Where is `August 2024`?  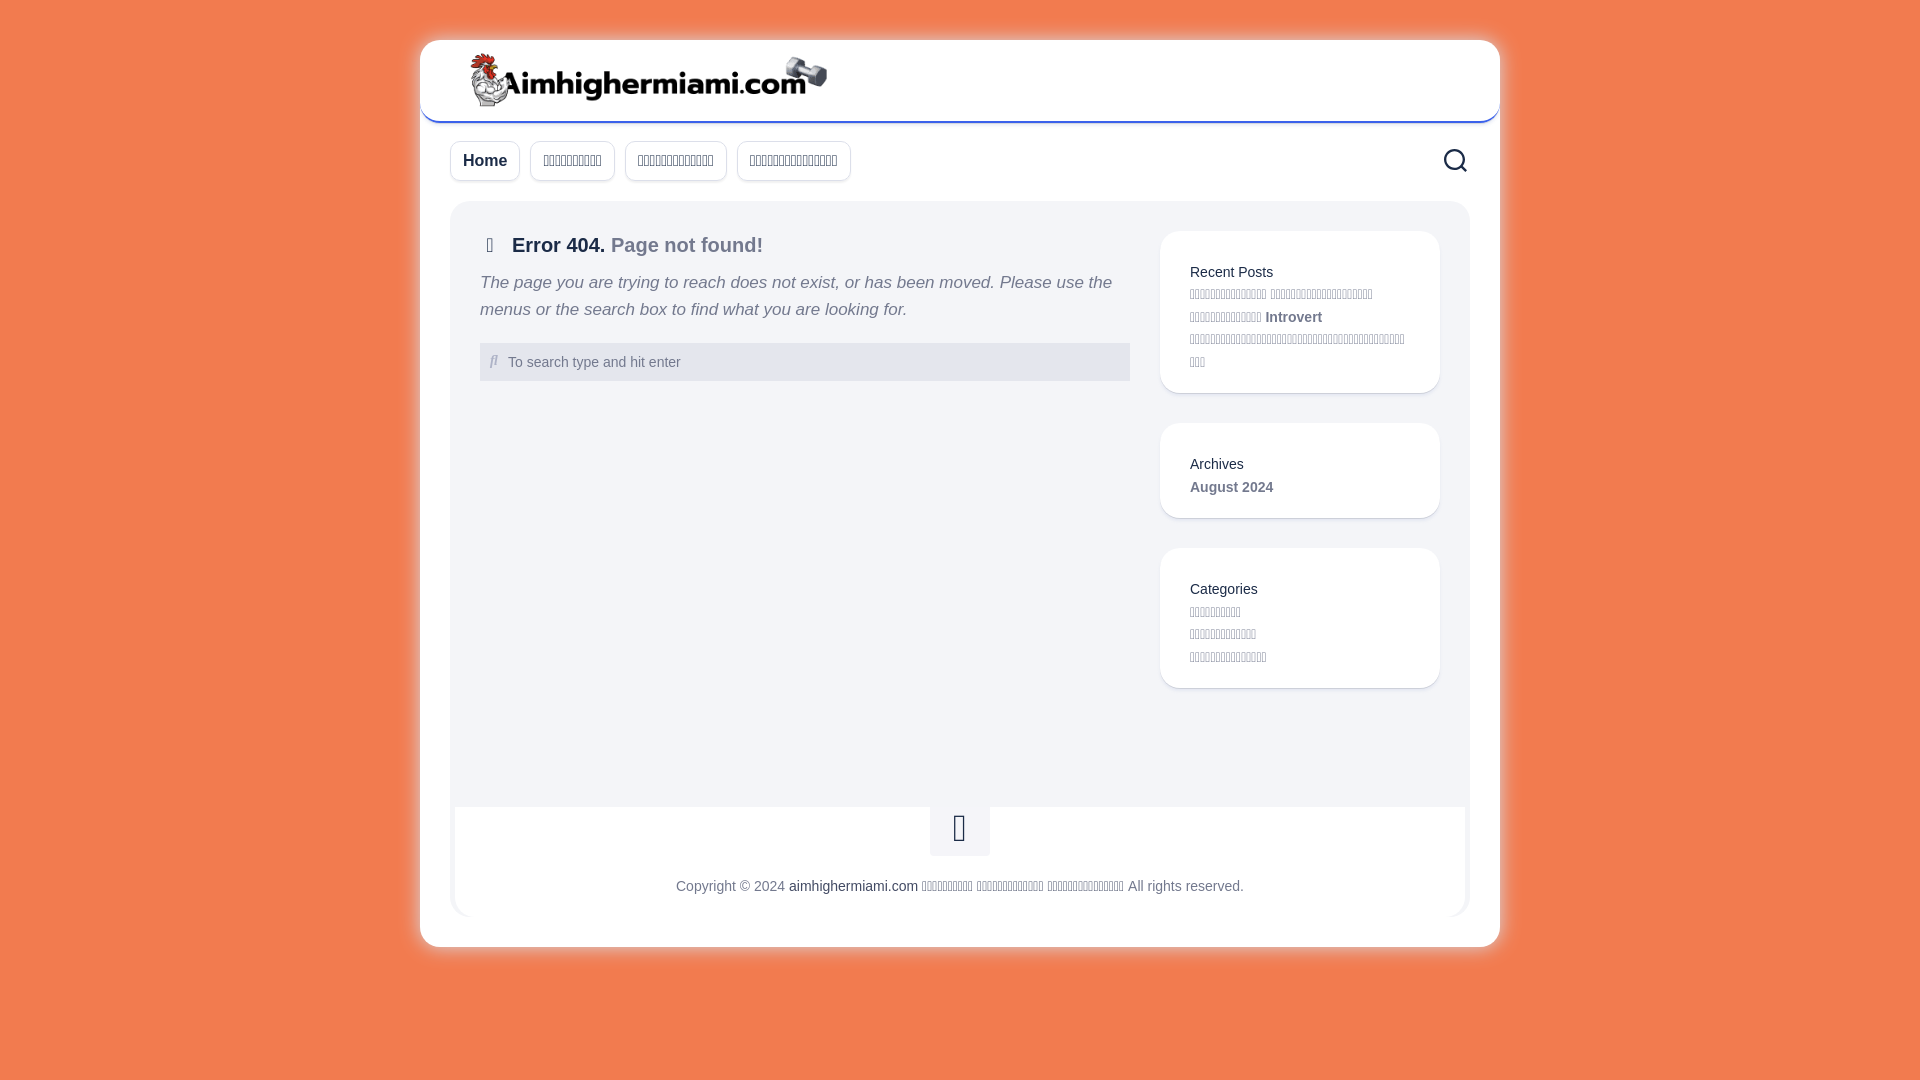
August 2024 is located at coordinates (1231, 486).